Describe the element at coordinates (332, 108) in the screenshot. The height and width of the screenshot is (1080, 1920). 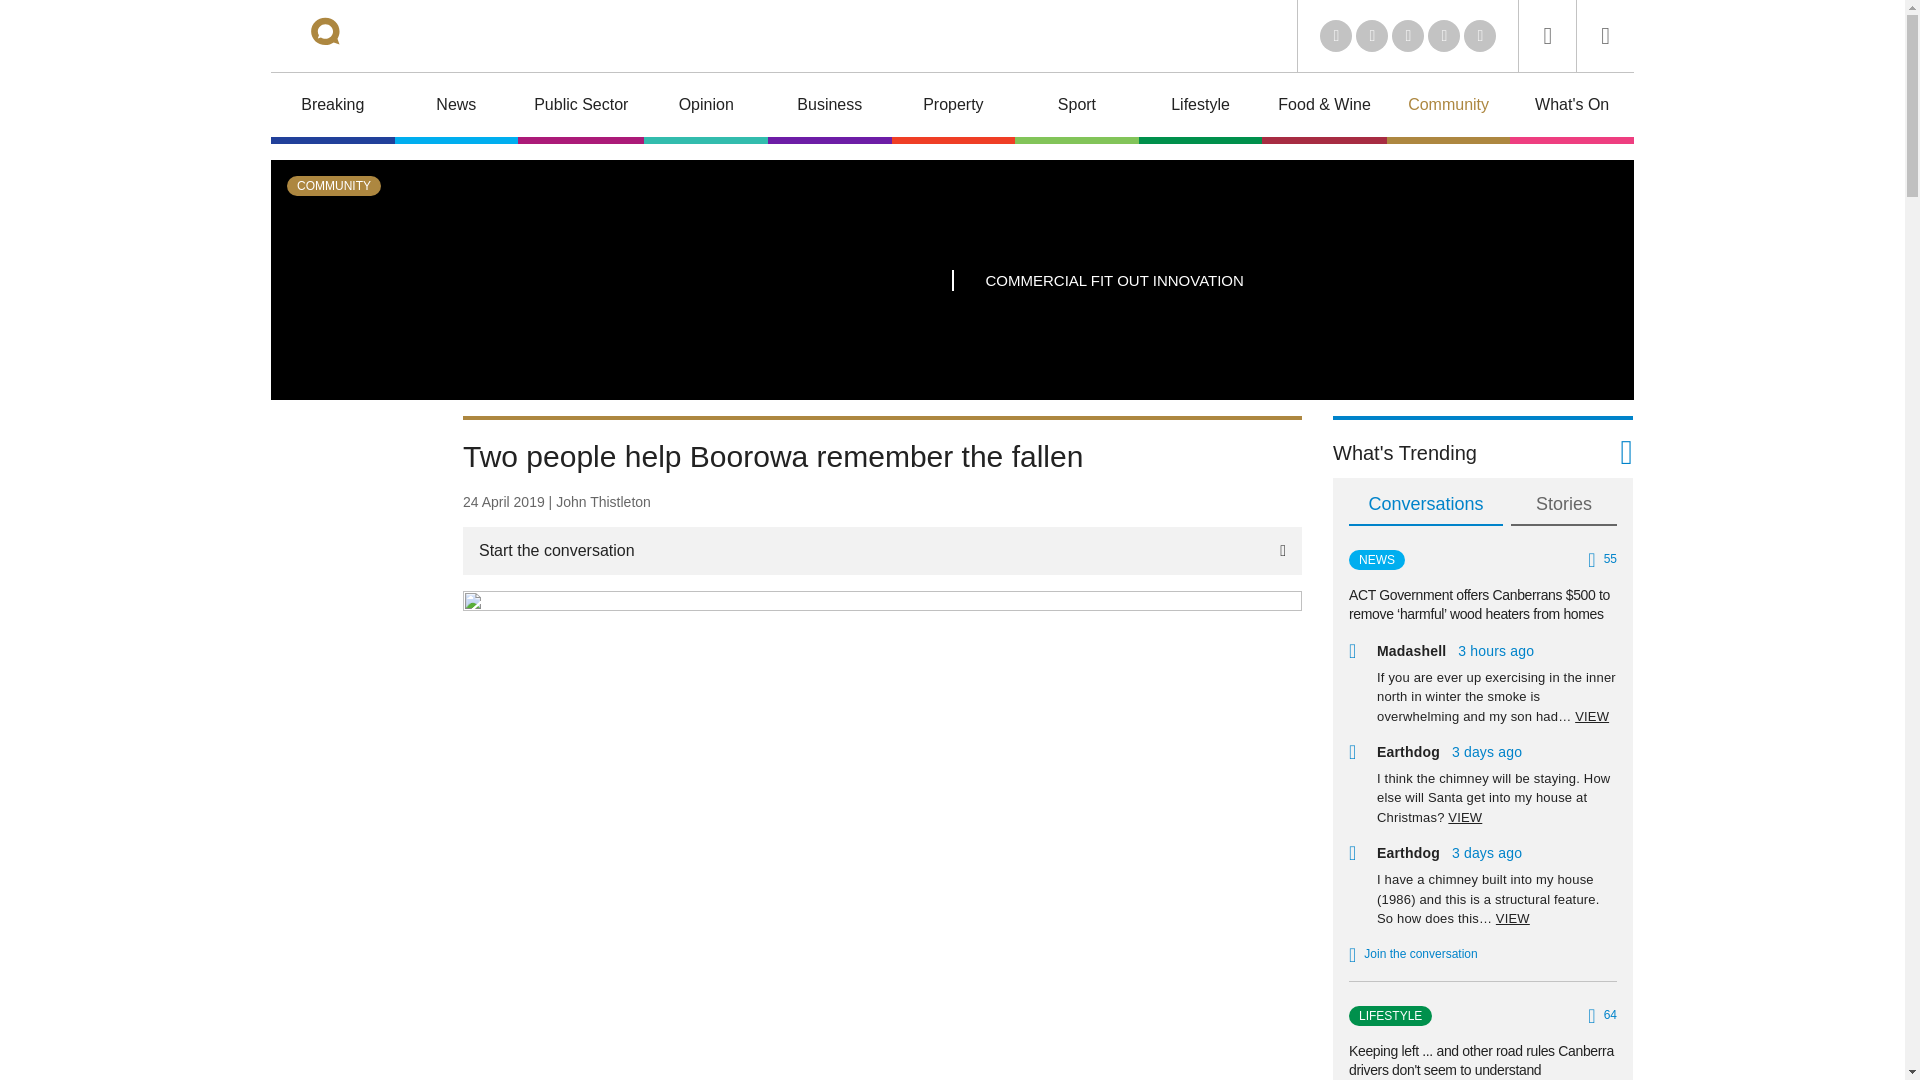
I see `Breaking` at that location.